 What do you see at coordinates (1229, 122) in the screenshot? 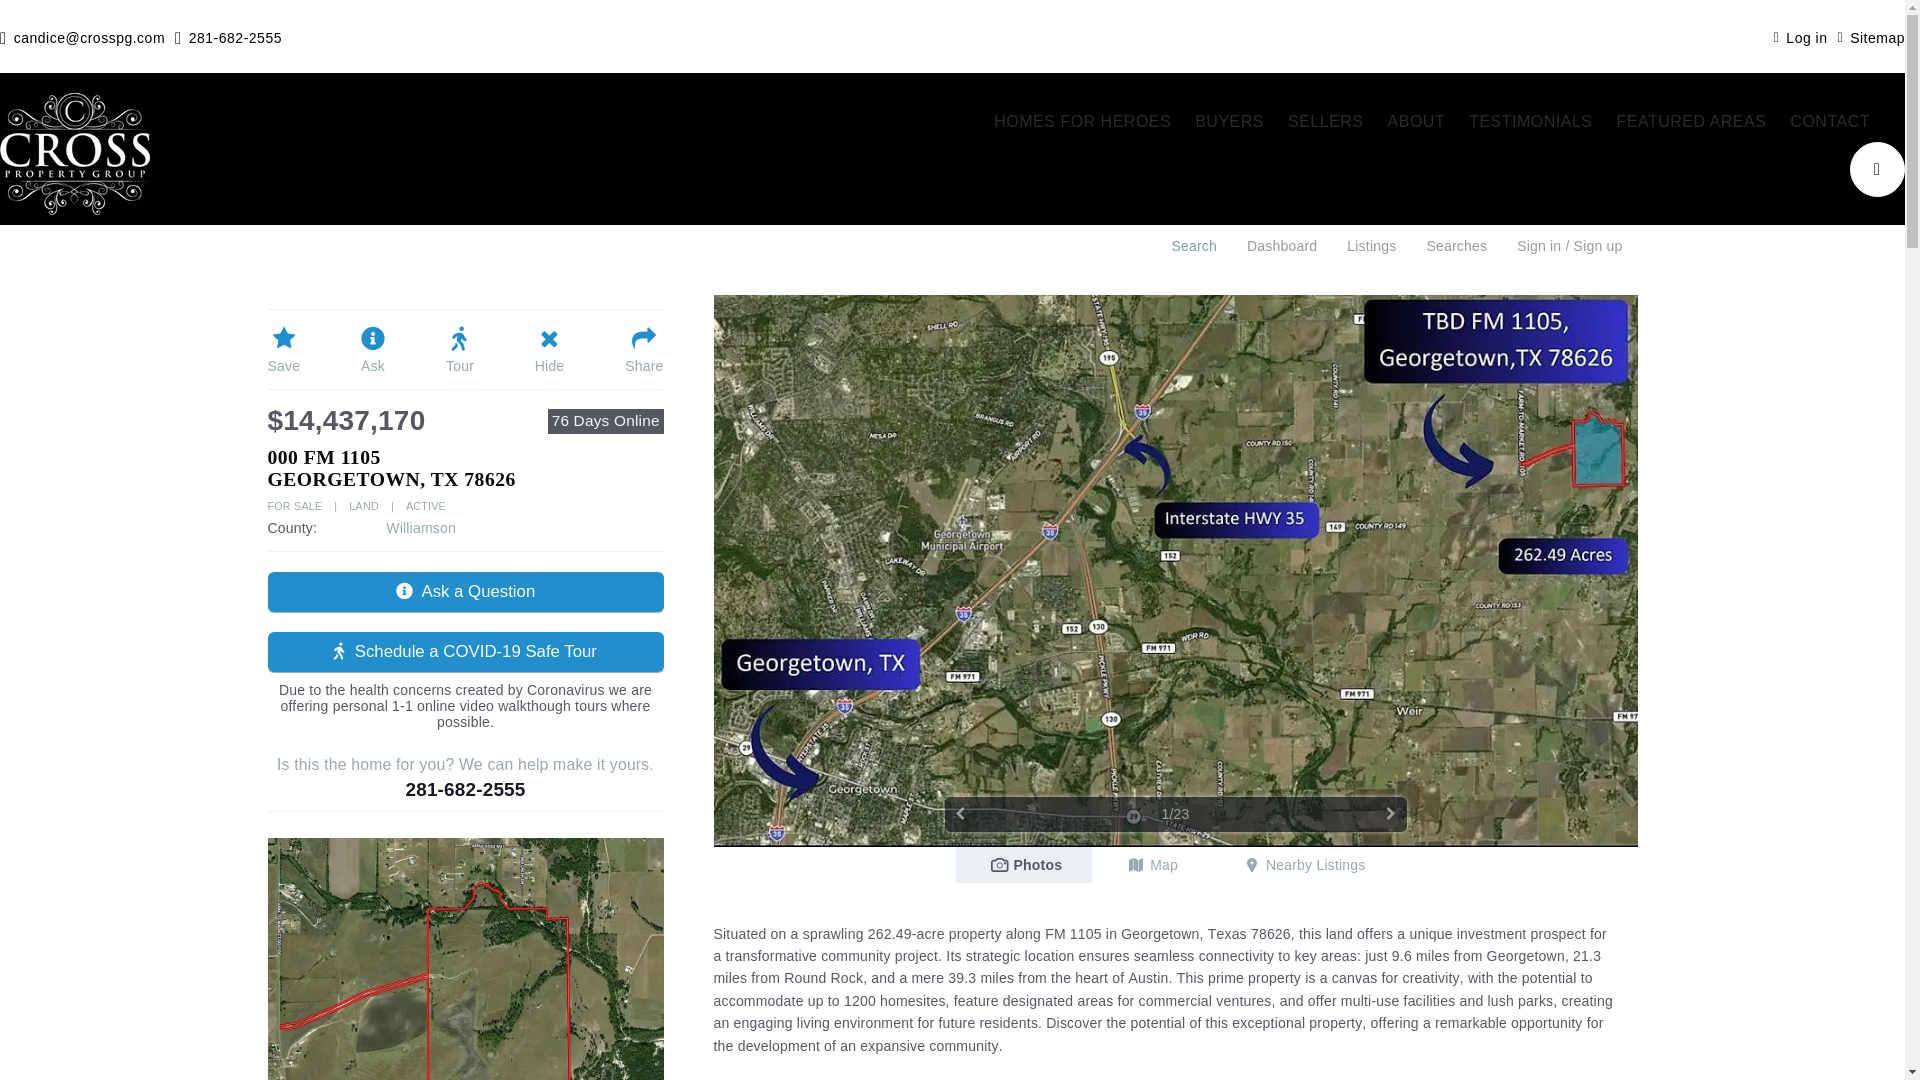
I see `BUYERS` at bounding box center [1229, 122].